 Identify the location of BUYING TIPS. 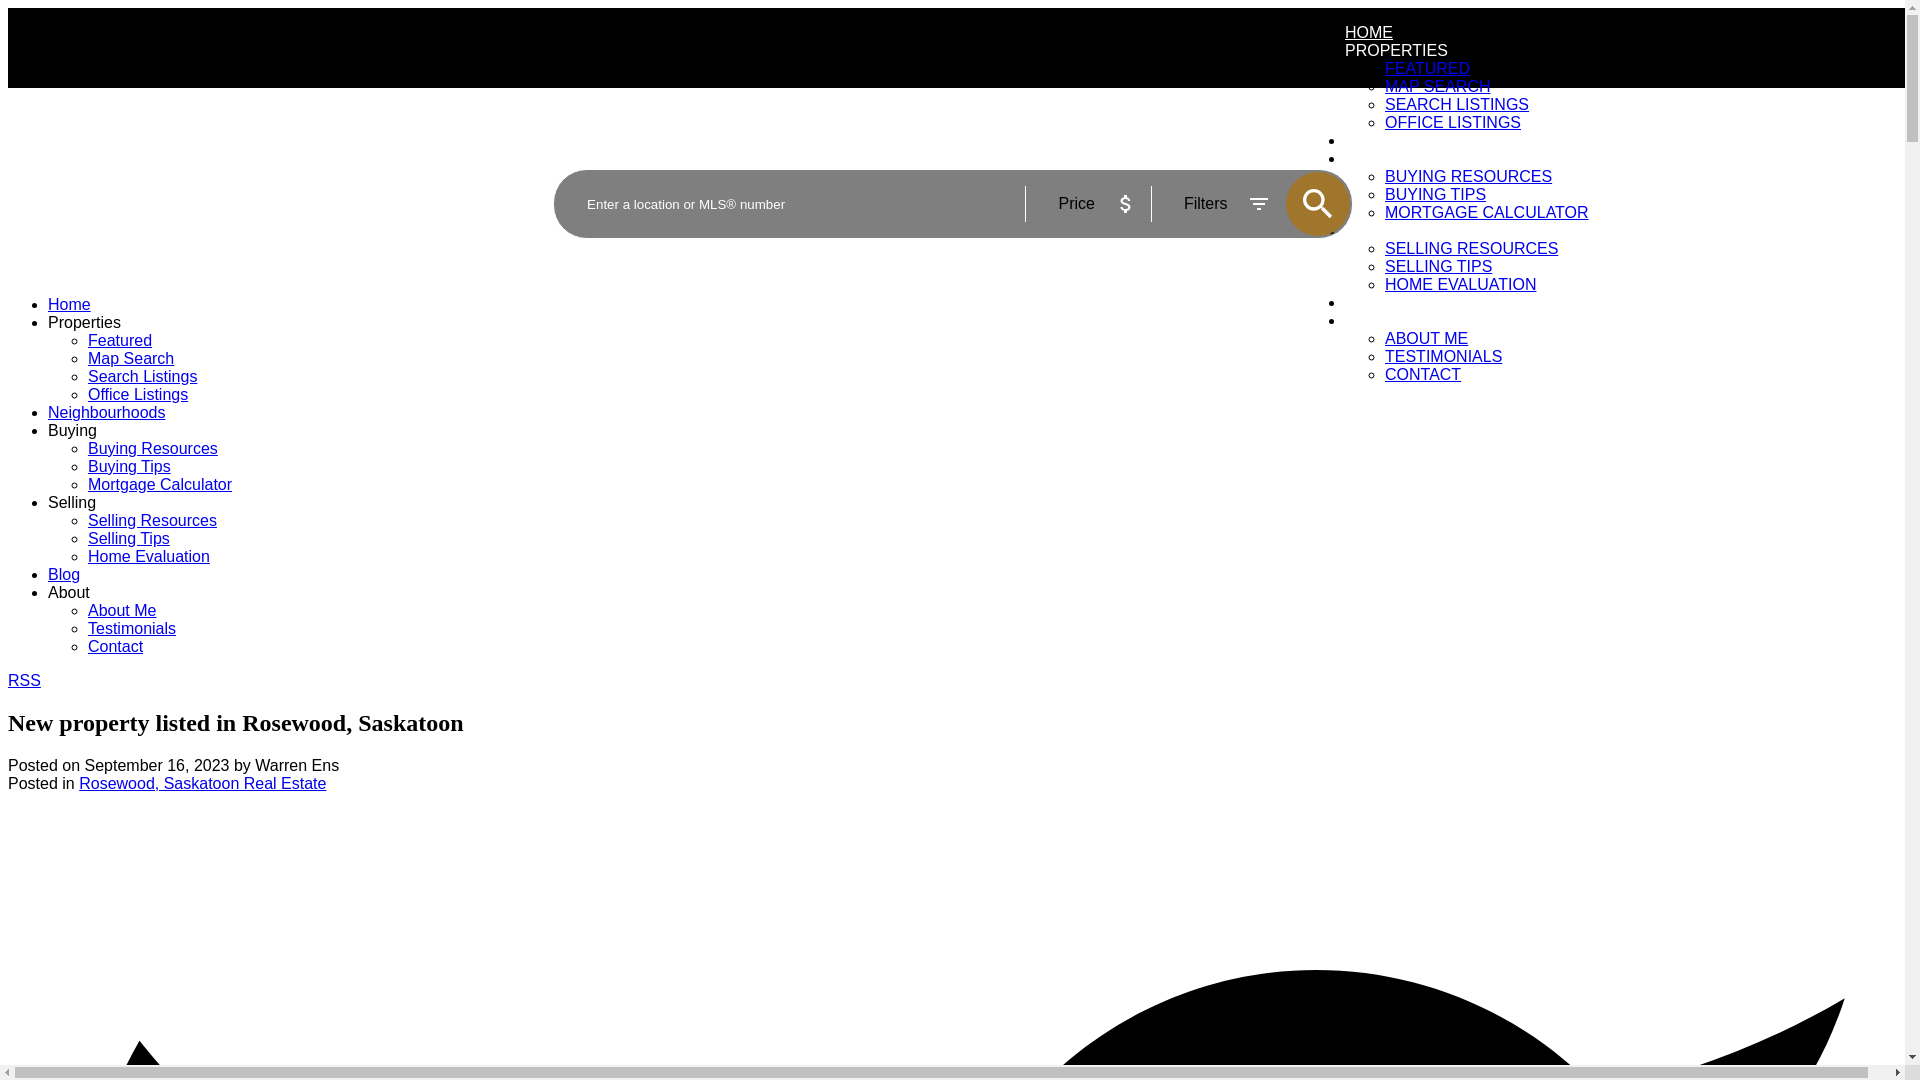
(1435, 194).